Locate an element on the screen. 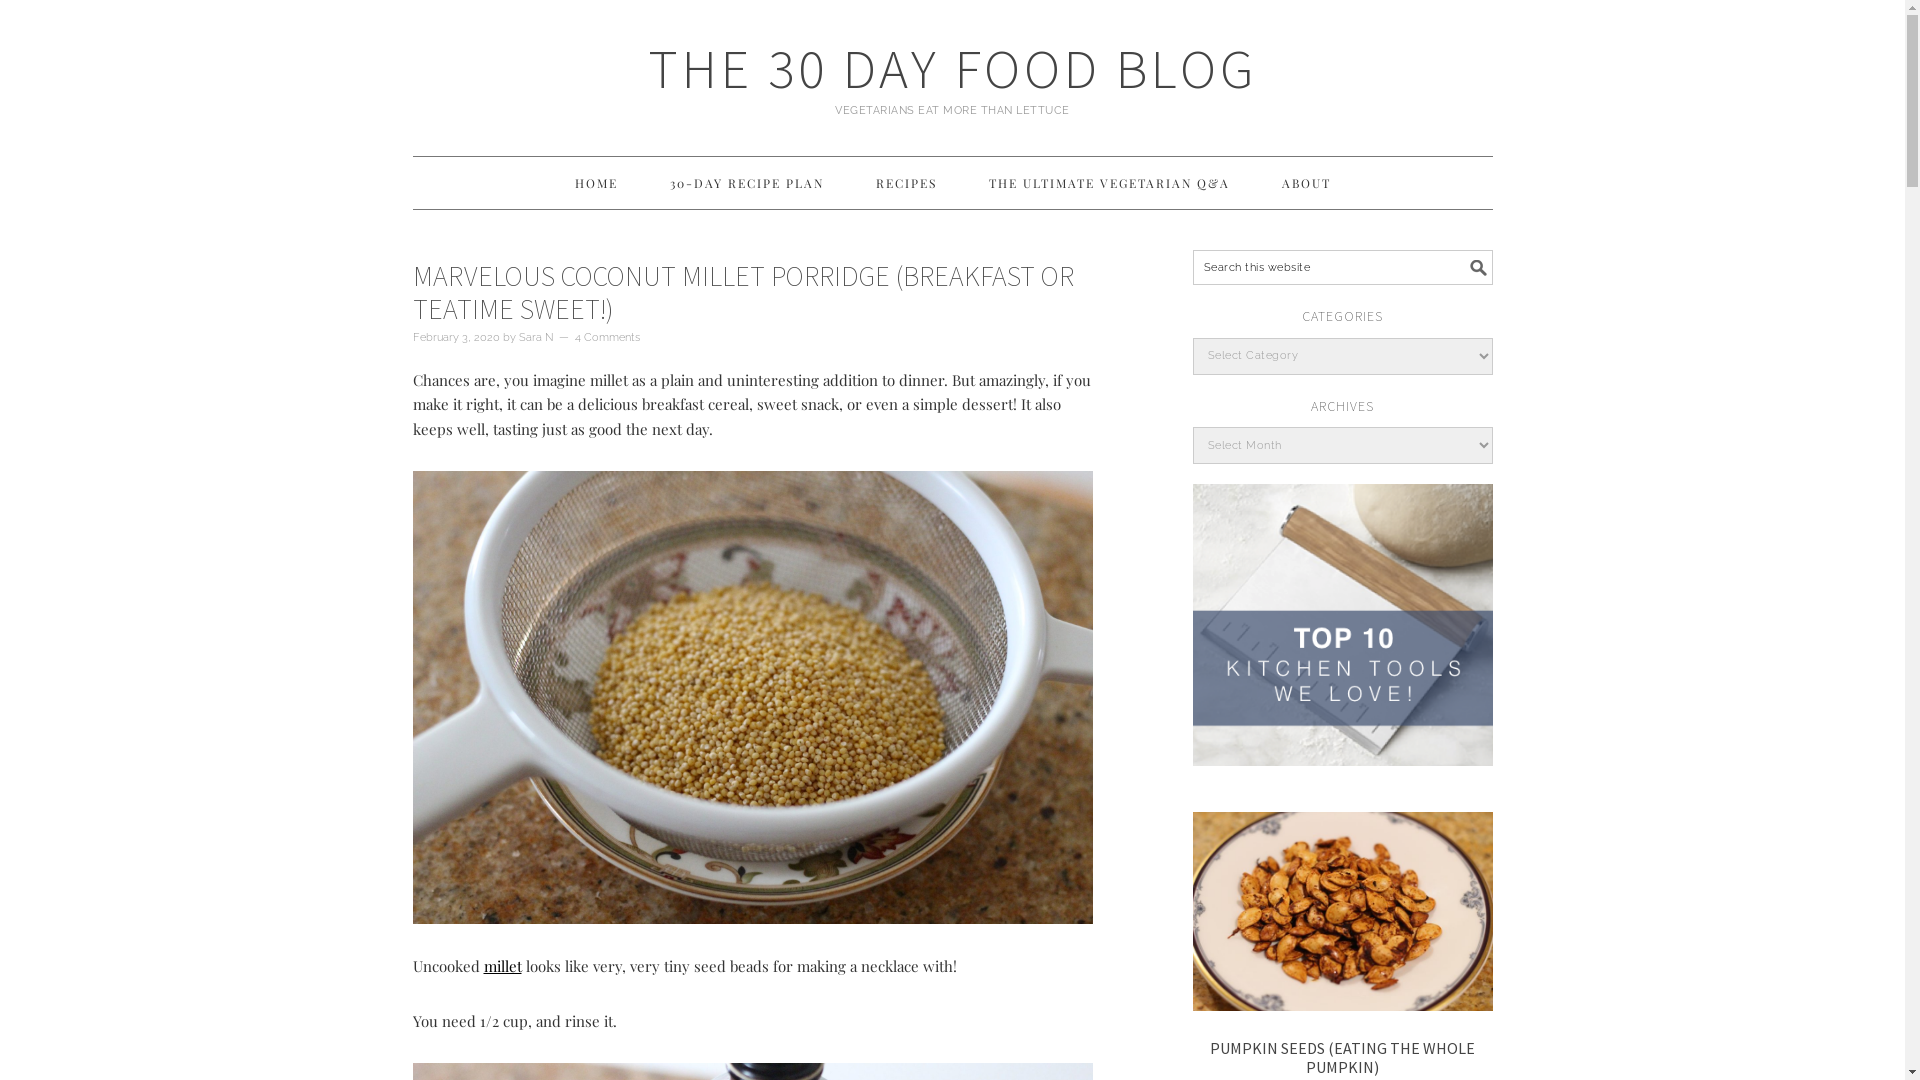 This screenshot has width=1920, height=1080. RECIPES is located at coordinates (906, 183).